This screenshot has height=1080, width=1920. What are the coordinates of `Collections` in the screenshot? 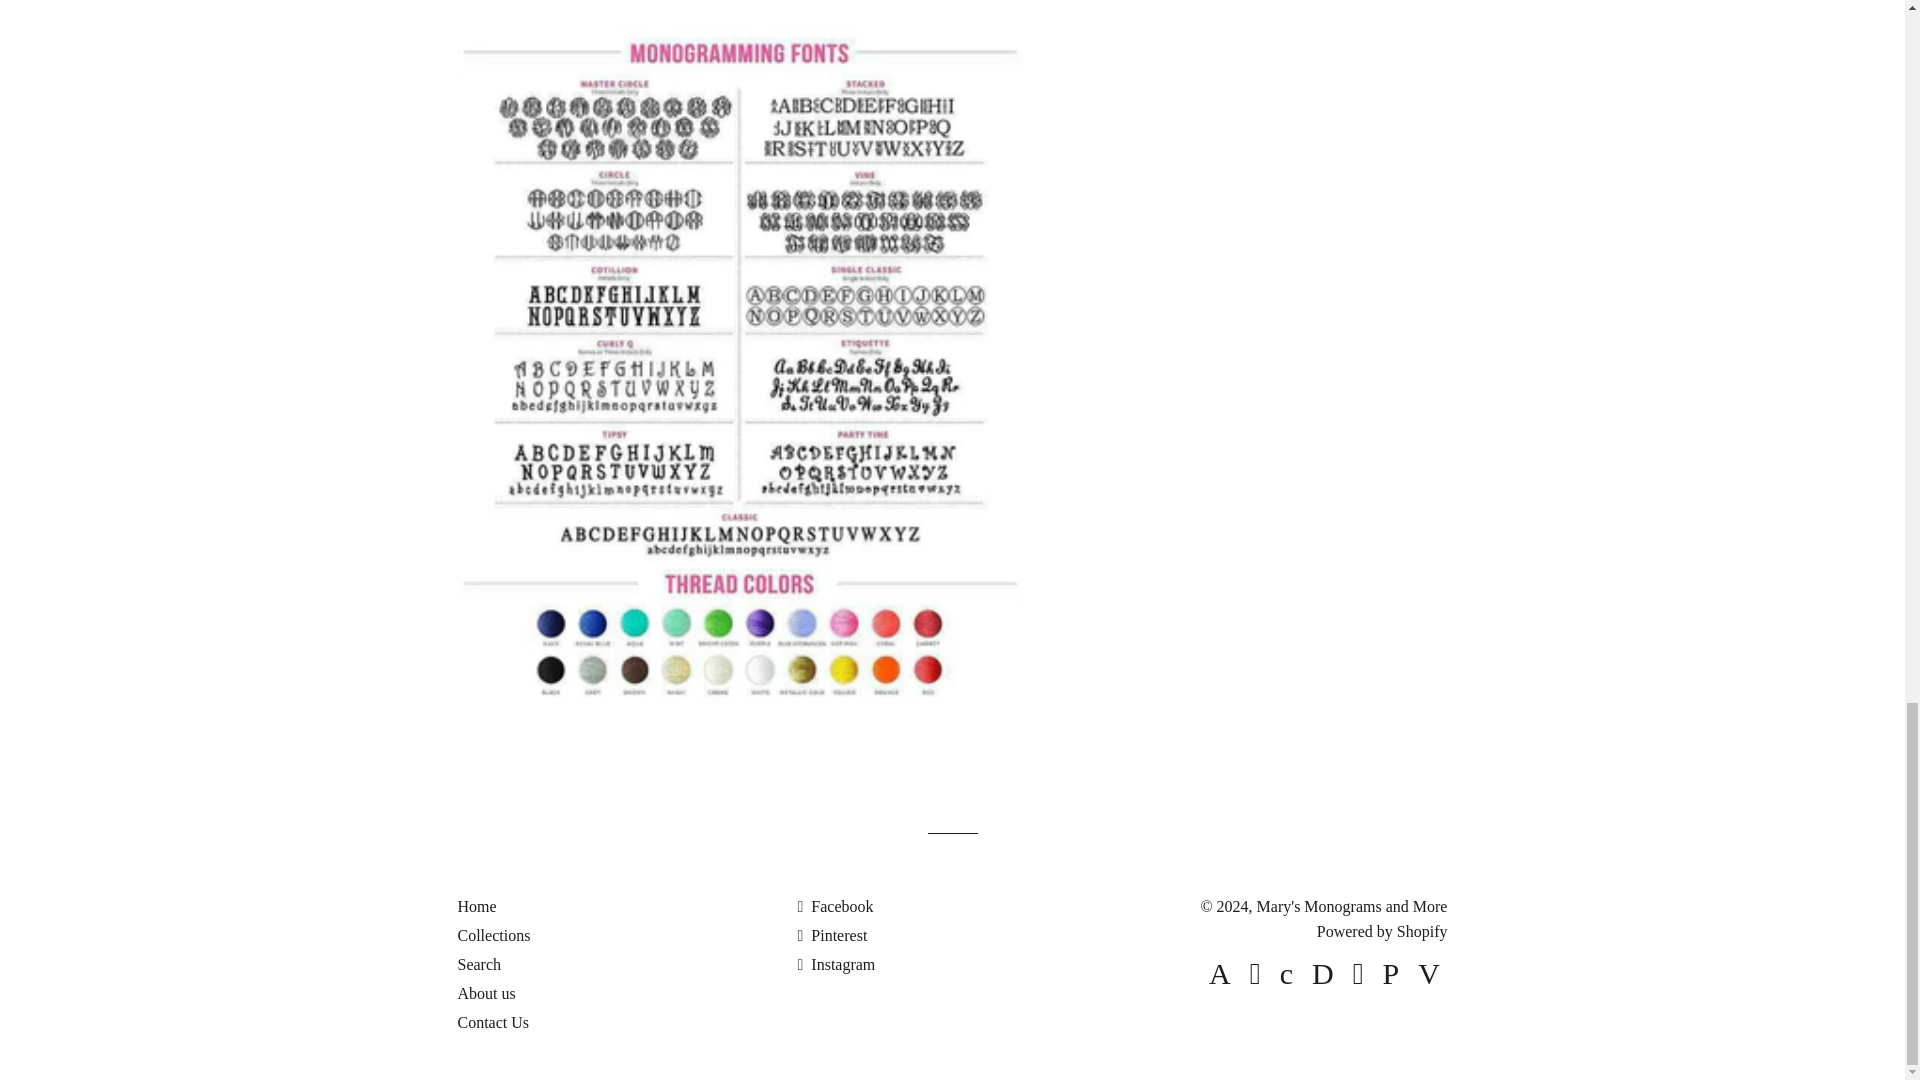 It's located at (494, 934).